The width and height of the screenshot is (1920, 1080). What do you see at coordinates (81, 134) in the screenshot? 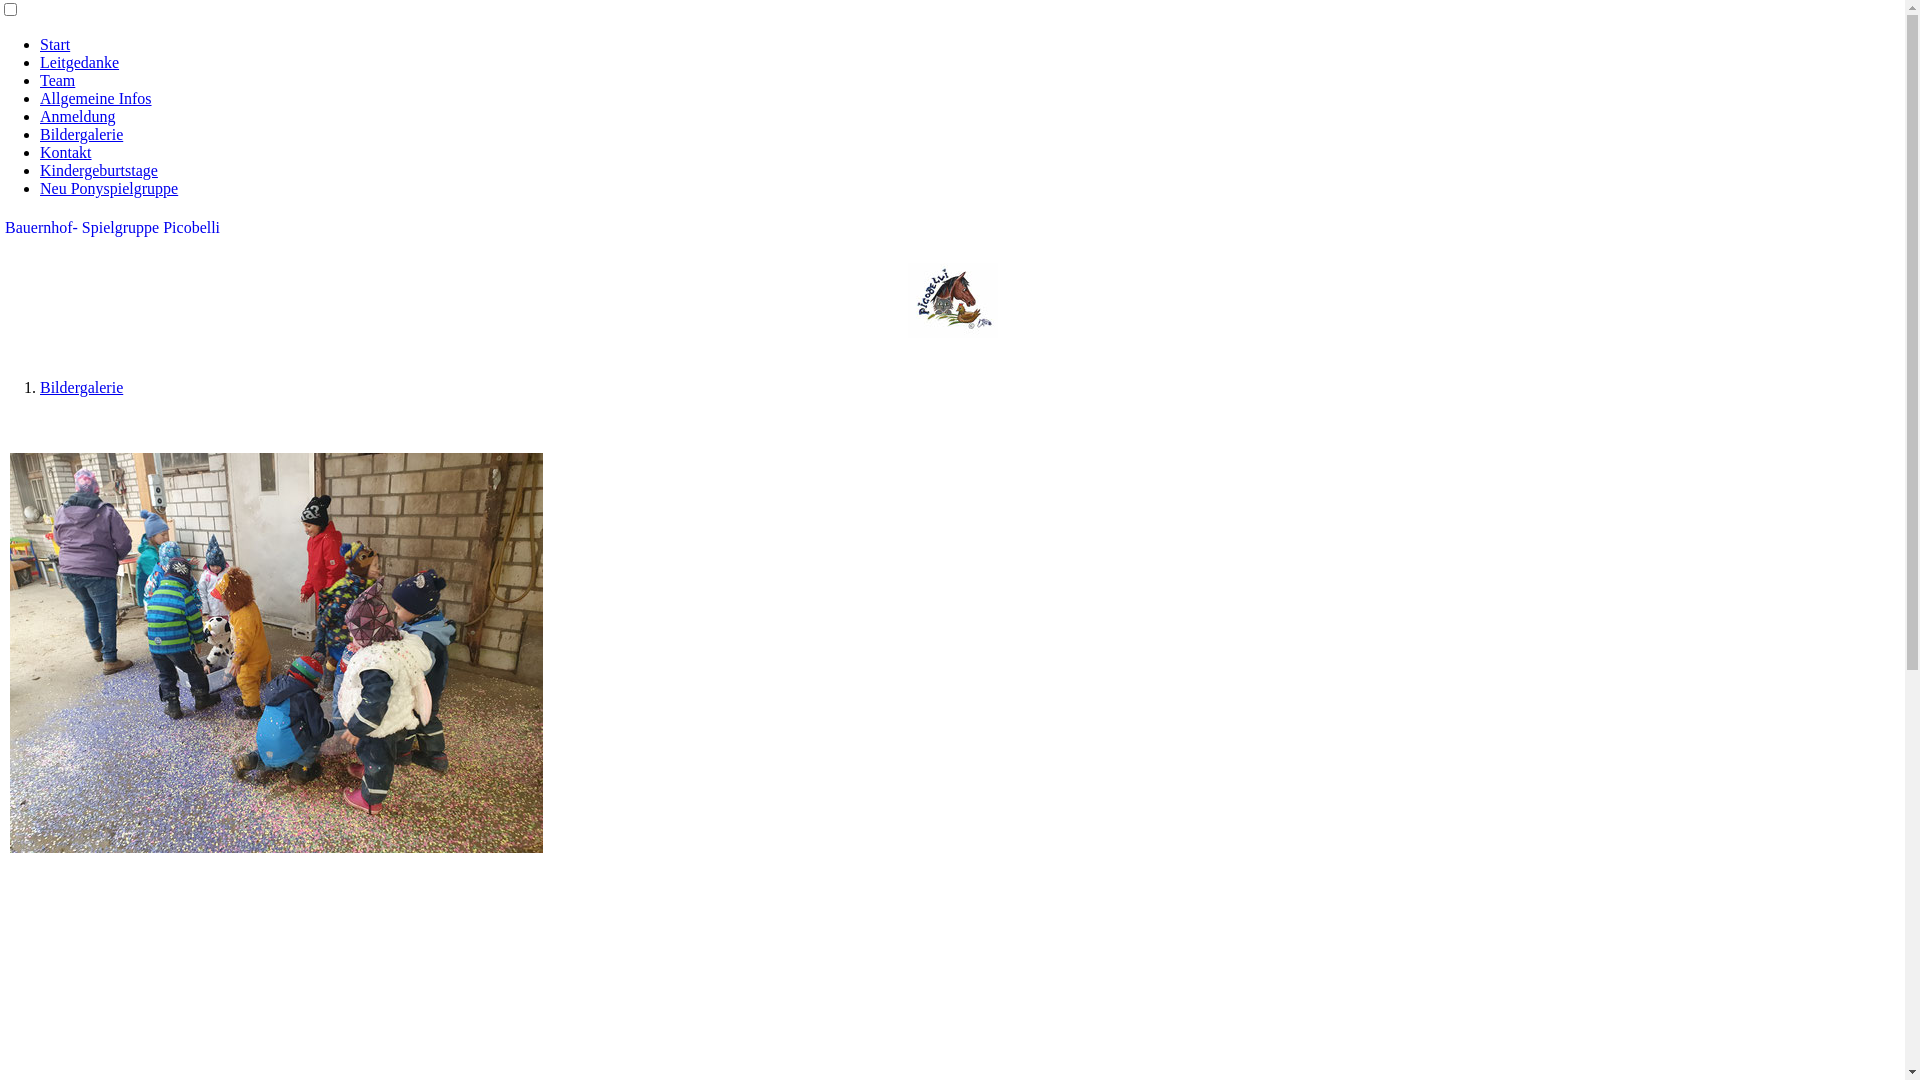
I see `Bildergalerie` at bounding box center [81, 134].